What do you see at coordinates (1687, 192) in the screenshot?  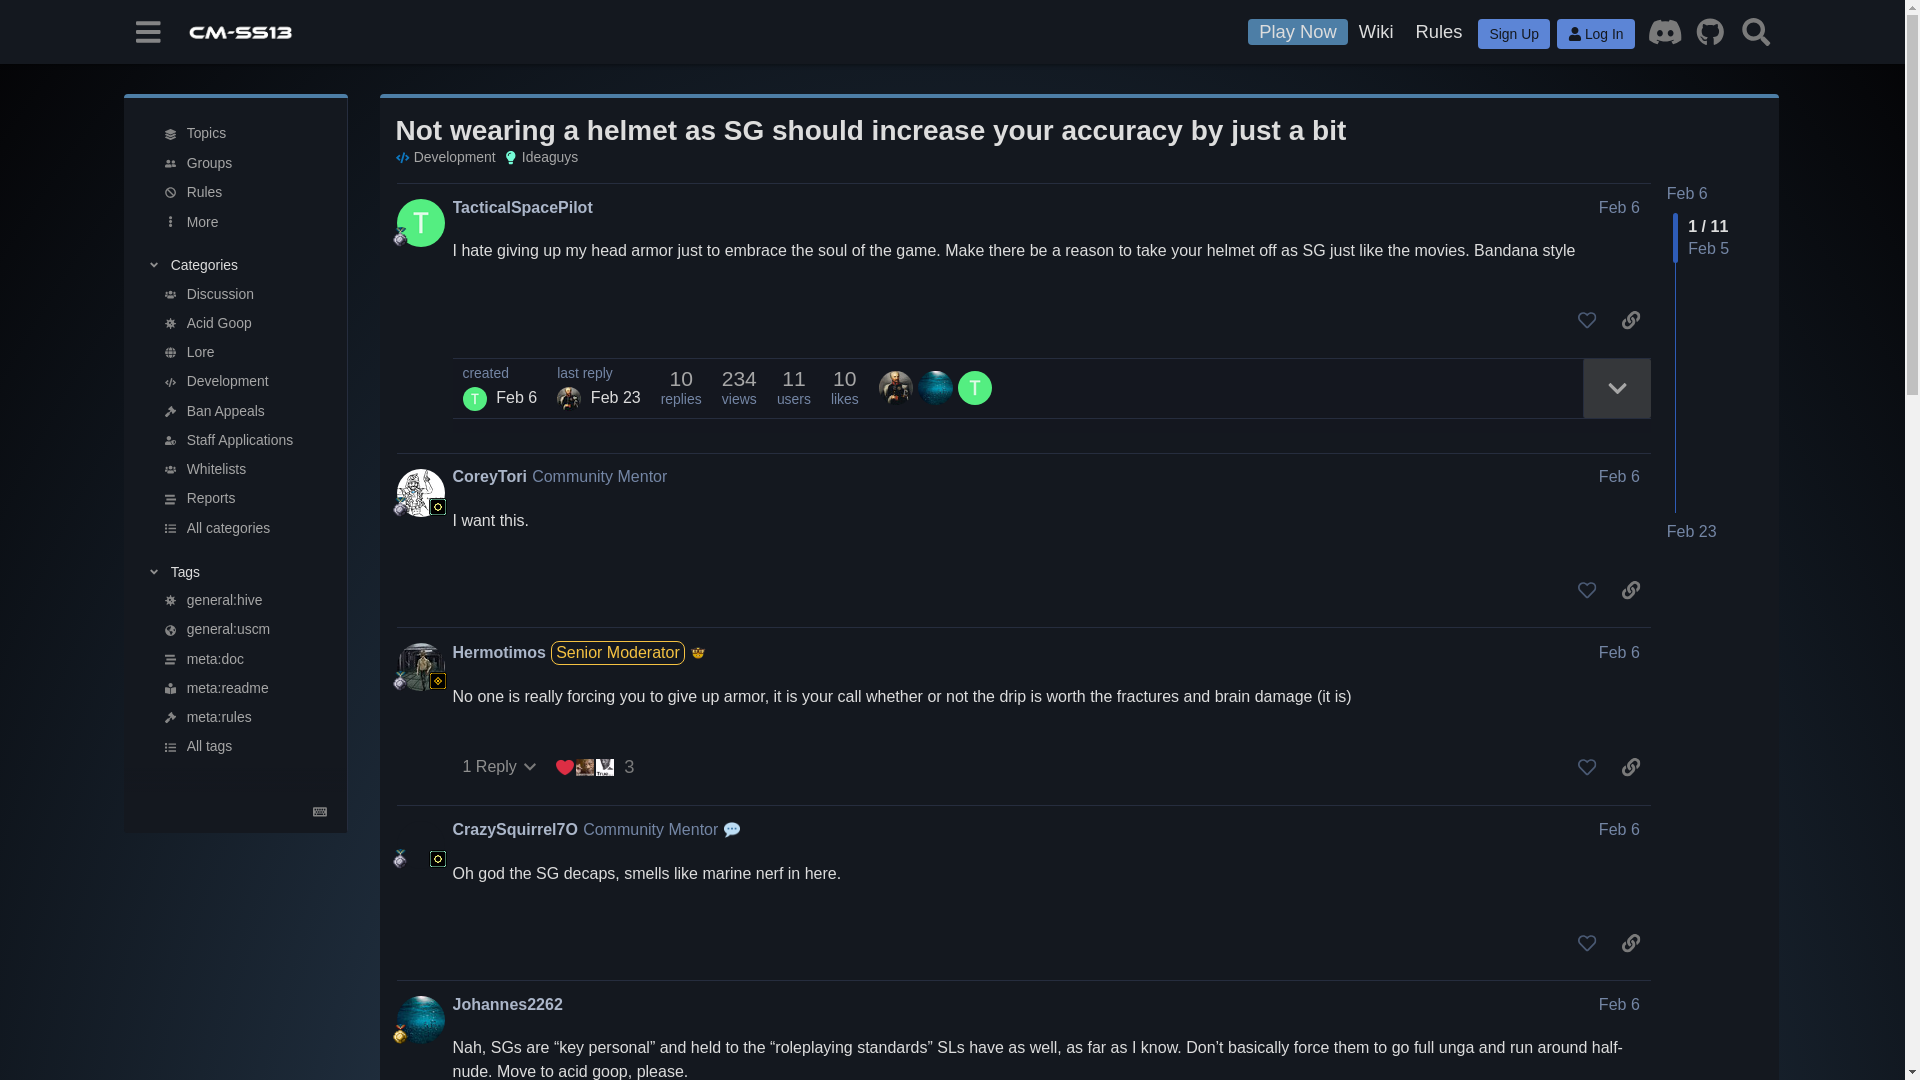 I see `Feb 6` at bounding box center [1687, 192].